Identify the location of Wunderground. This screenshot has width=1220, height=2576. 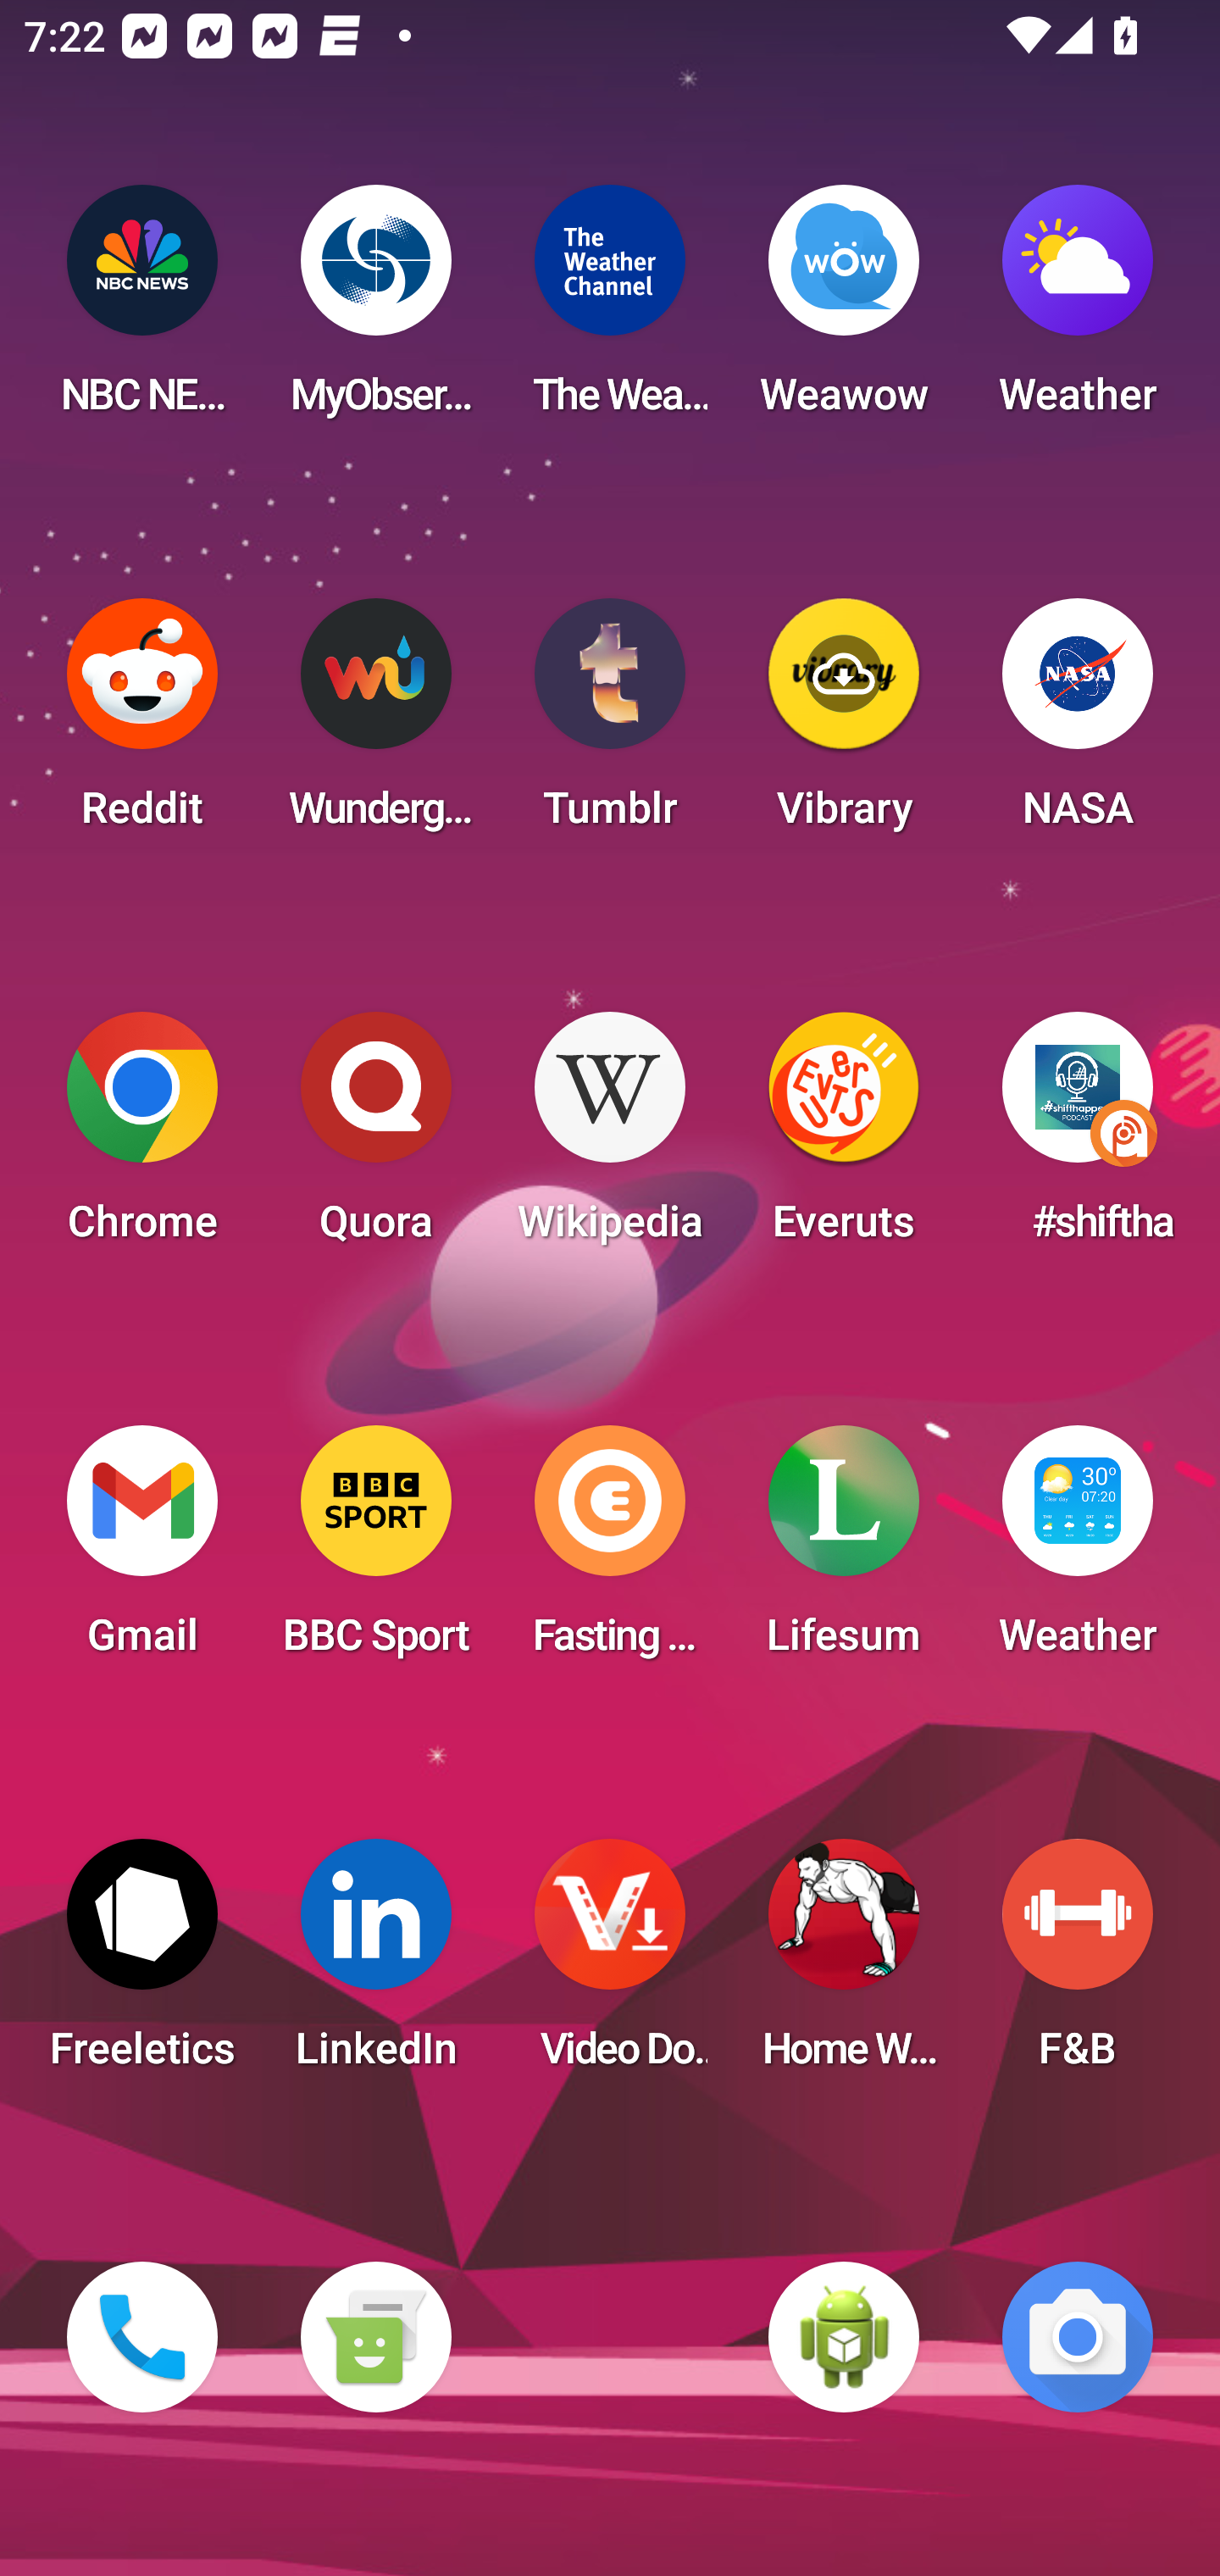
(375, 724).